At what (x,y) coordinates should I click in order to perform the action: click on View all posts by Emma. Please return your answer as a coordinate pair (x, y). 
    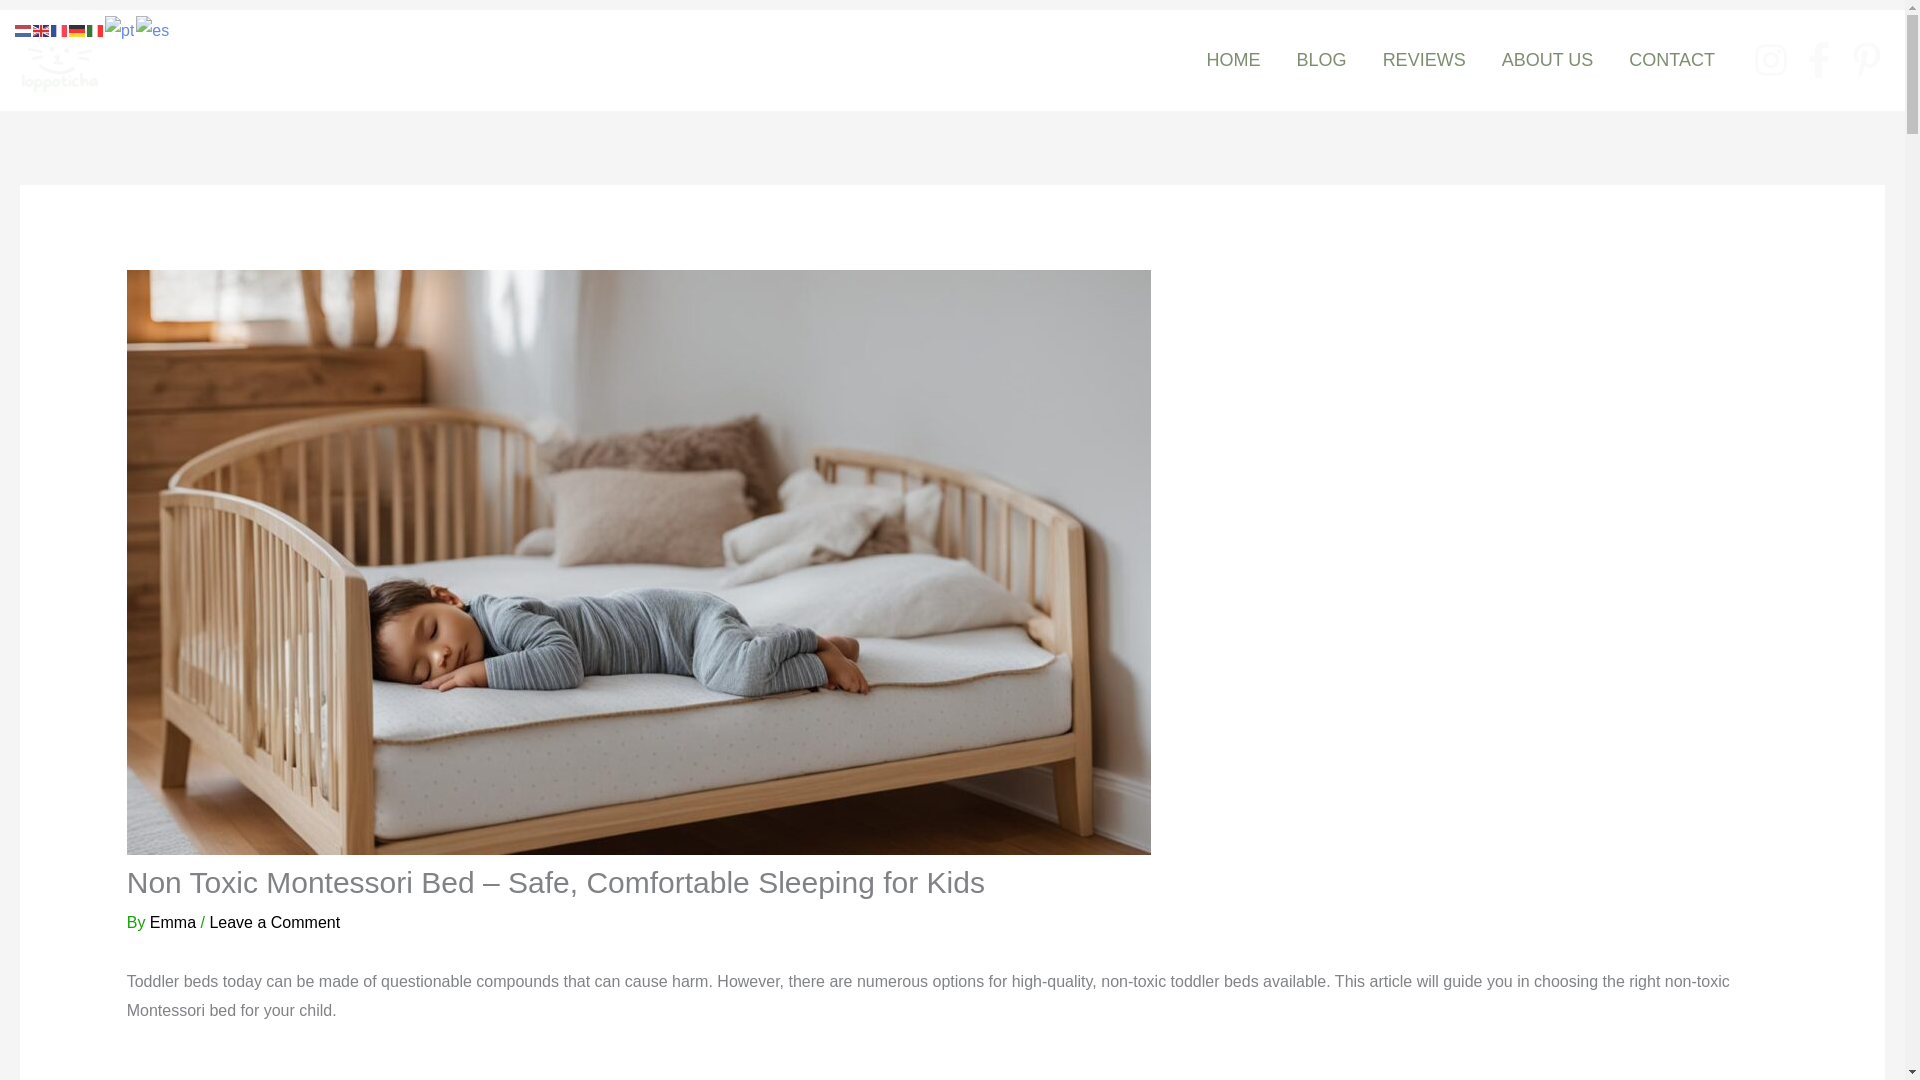
    Looking at the image, I should click on (175, 922).